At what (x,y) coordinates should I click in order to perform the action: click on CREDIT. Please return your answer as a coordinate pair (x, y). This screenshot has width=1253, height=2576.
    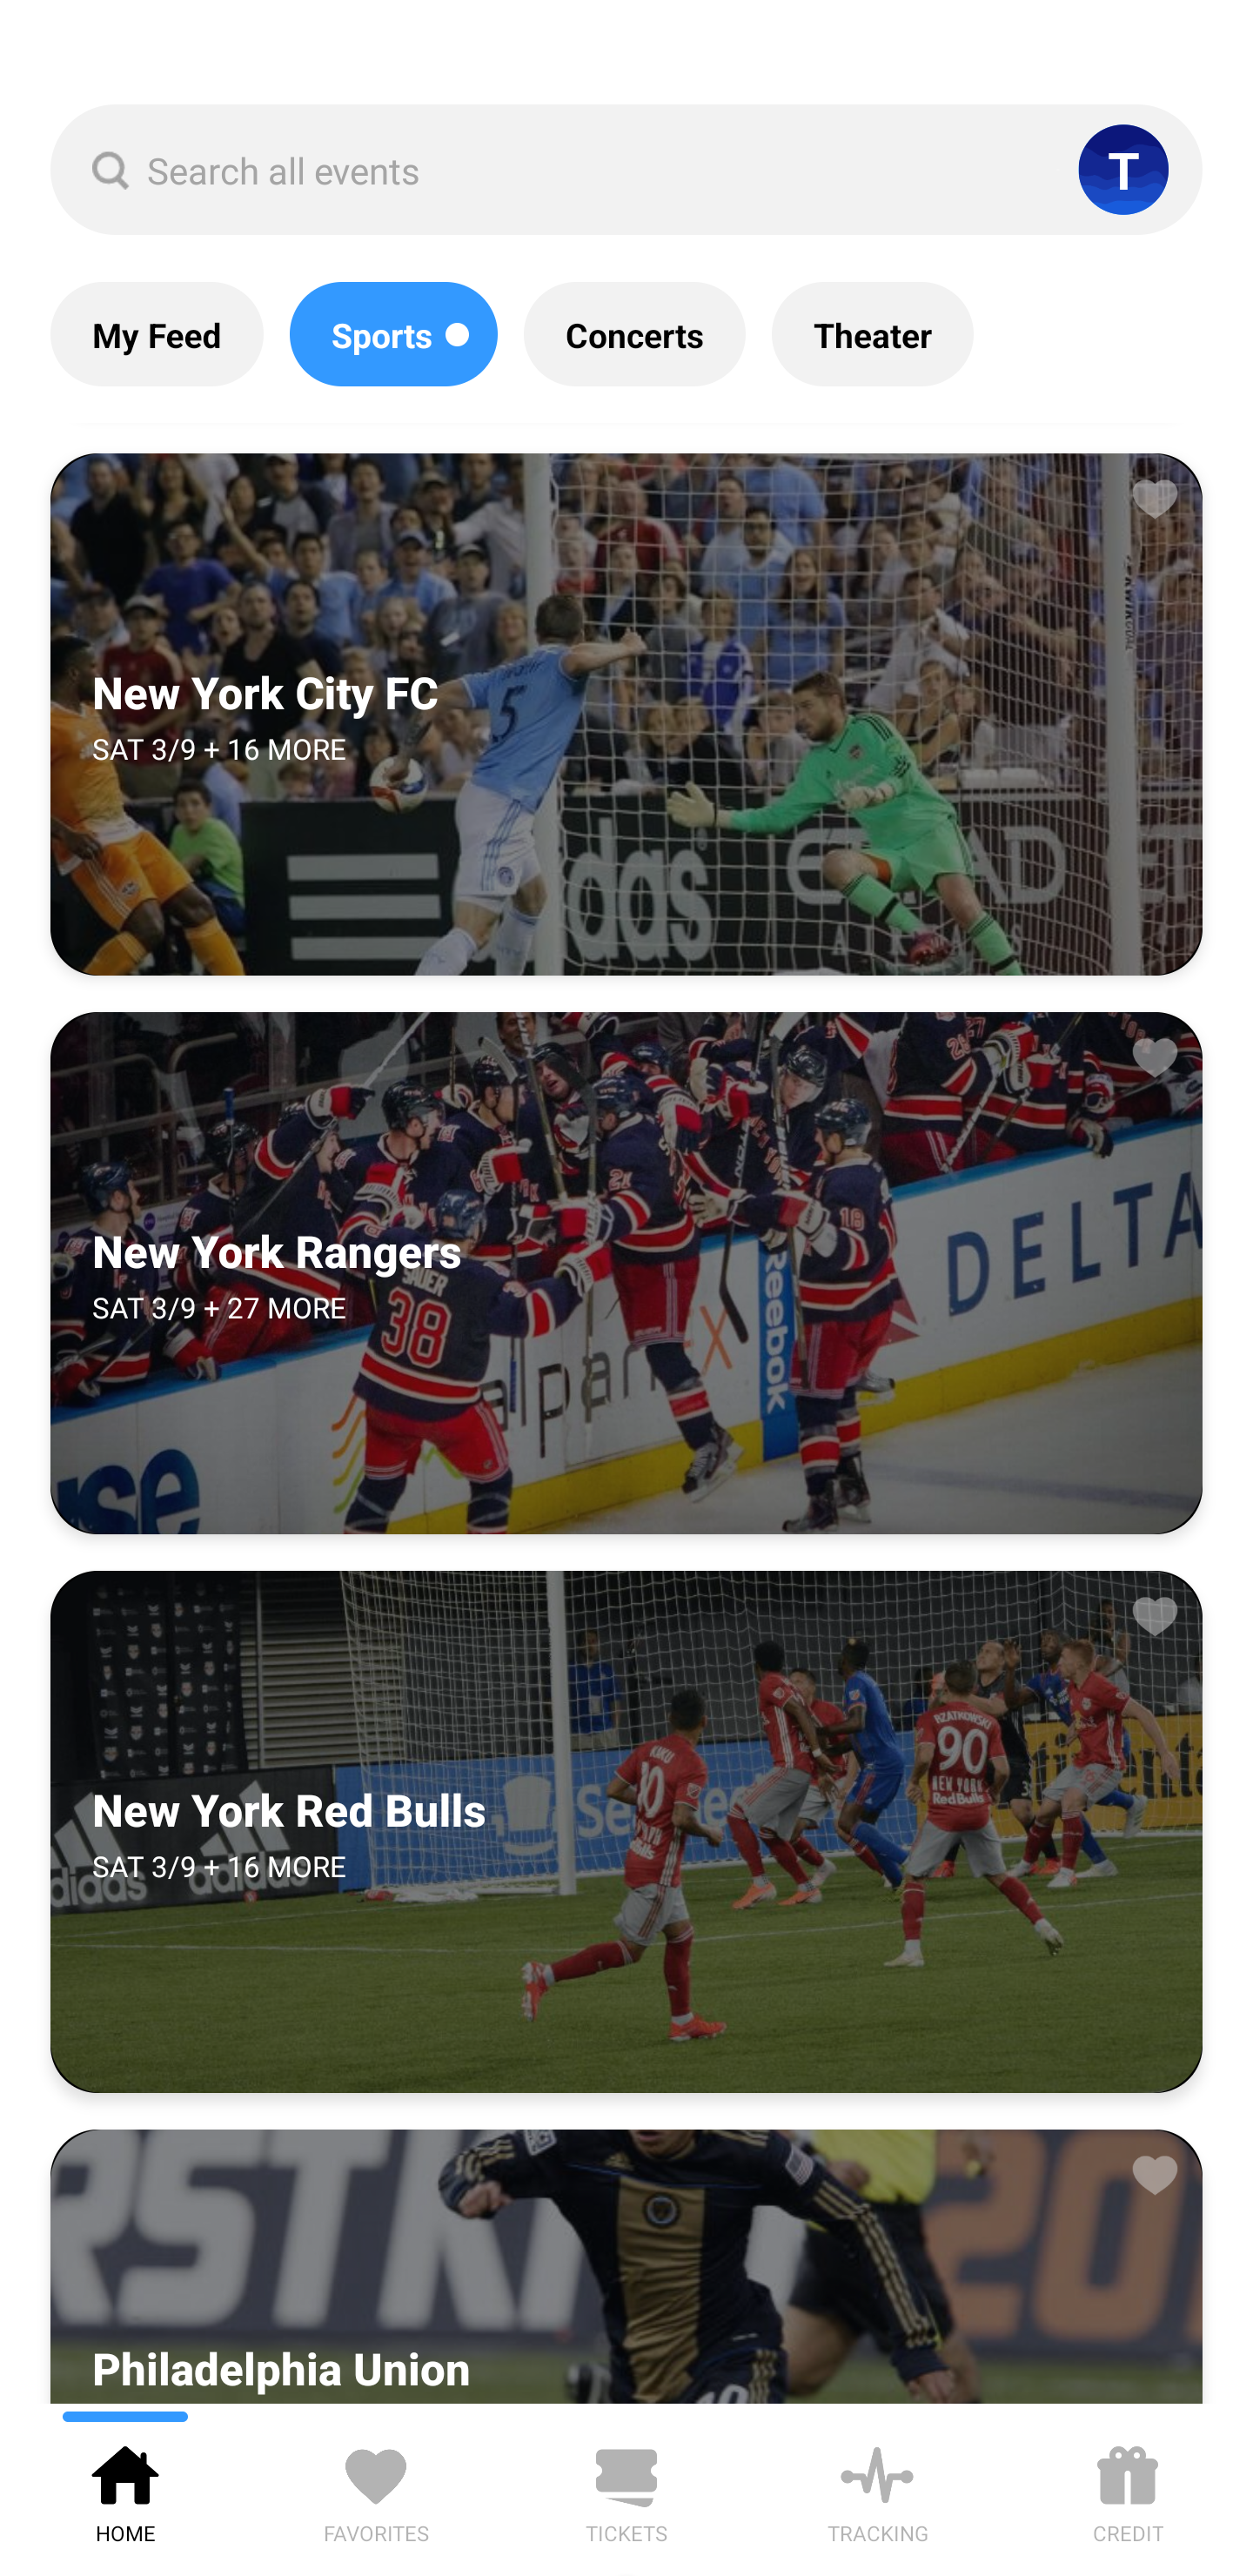
    Looking at the image, I should click on (1128, 2489).